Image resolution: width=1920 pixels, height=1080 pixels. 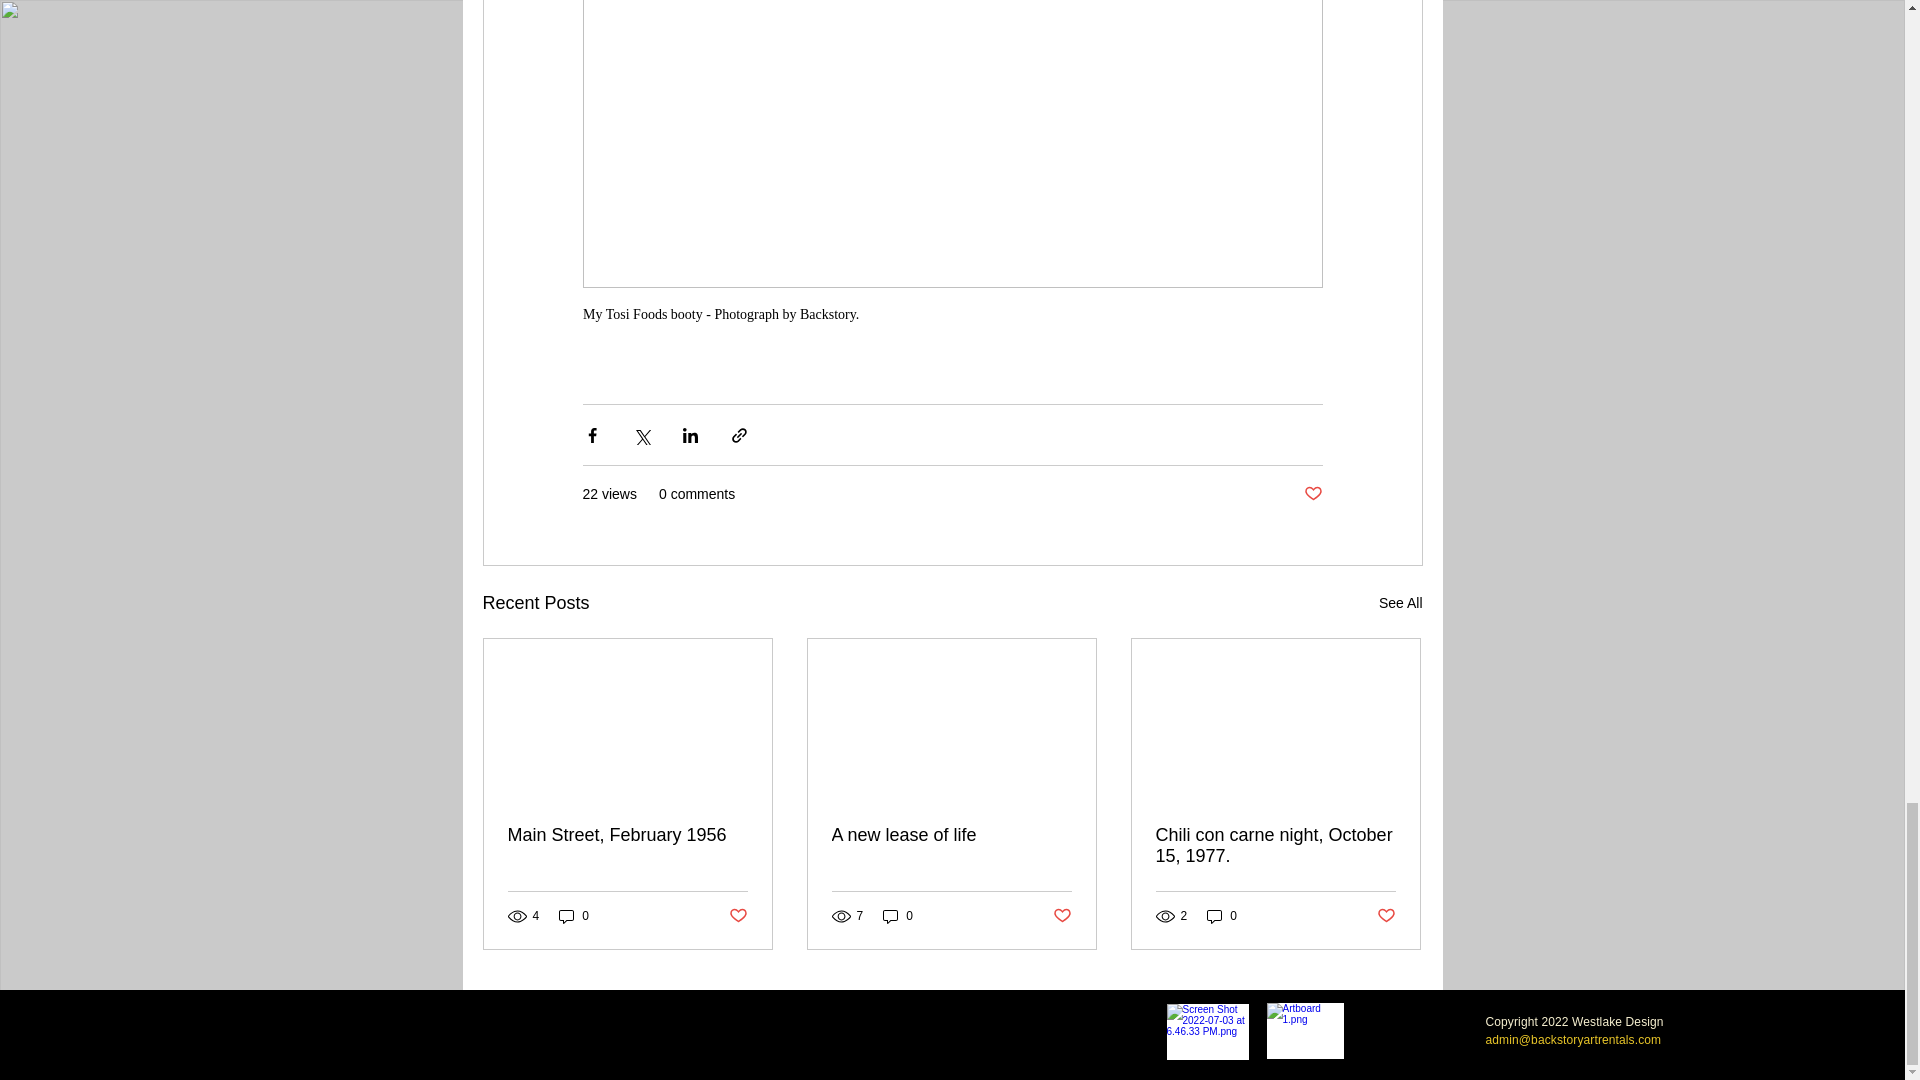 What do you see at coordinates (628, 835) in the screenshot?
I see `Main Street, February 1956` at bounding box center [628, 835].